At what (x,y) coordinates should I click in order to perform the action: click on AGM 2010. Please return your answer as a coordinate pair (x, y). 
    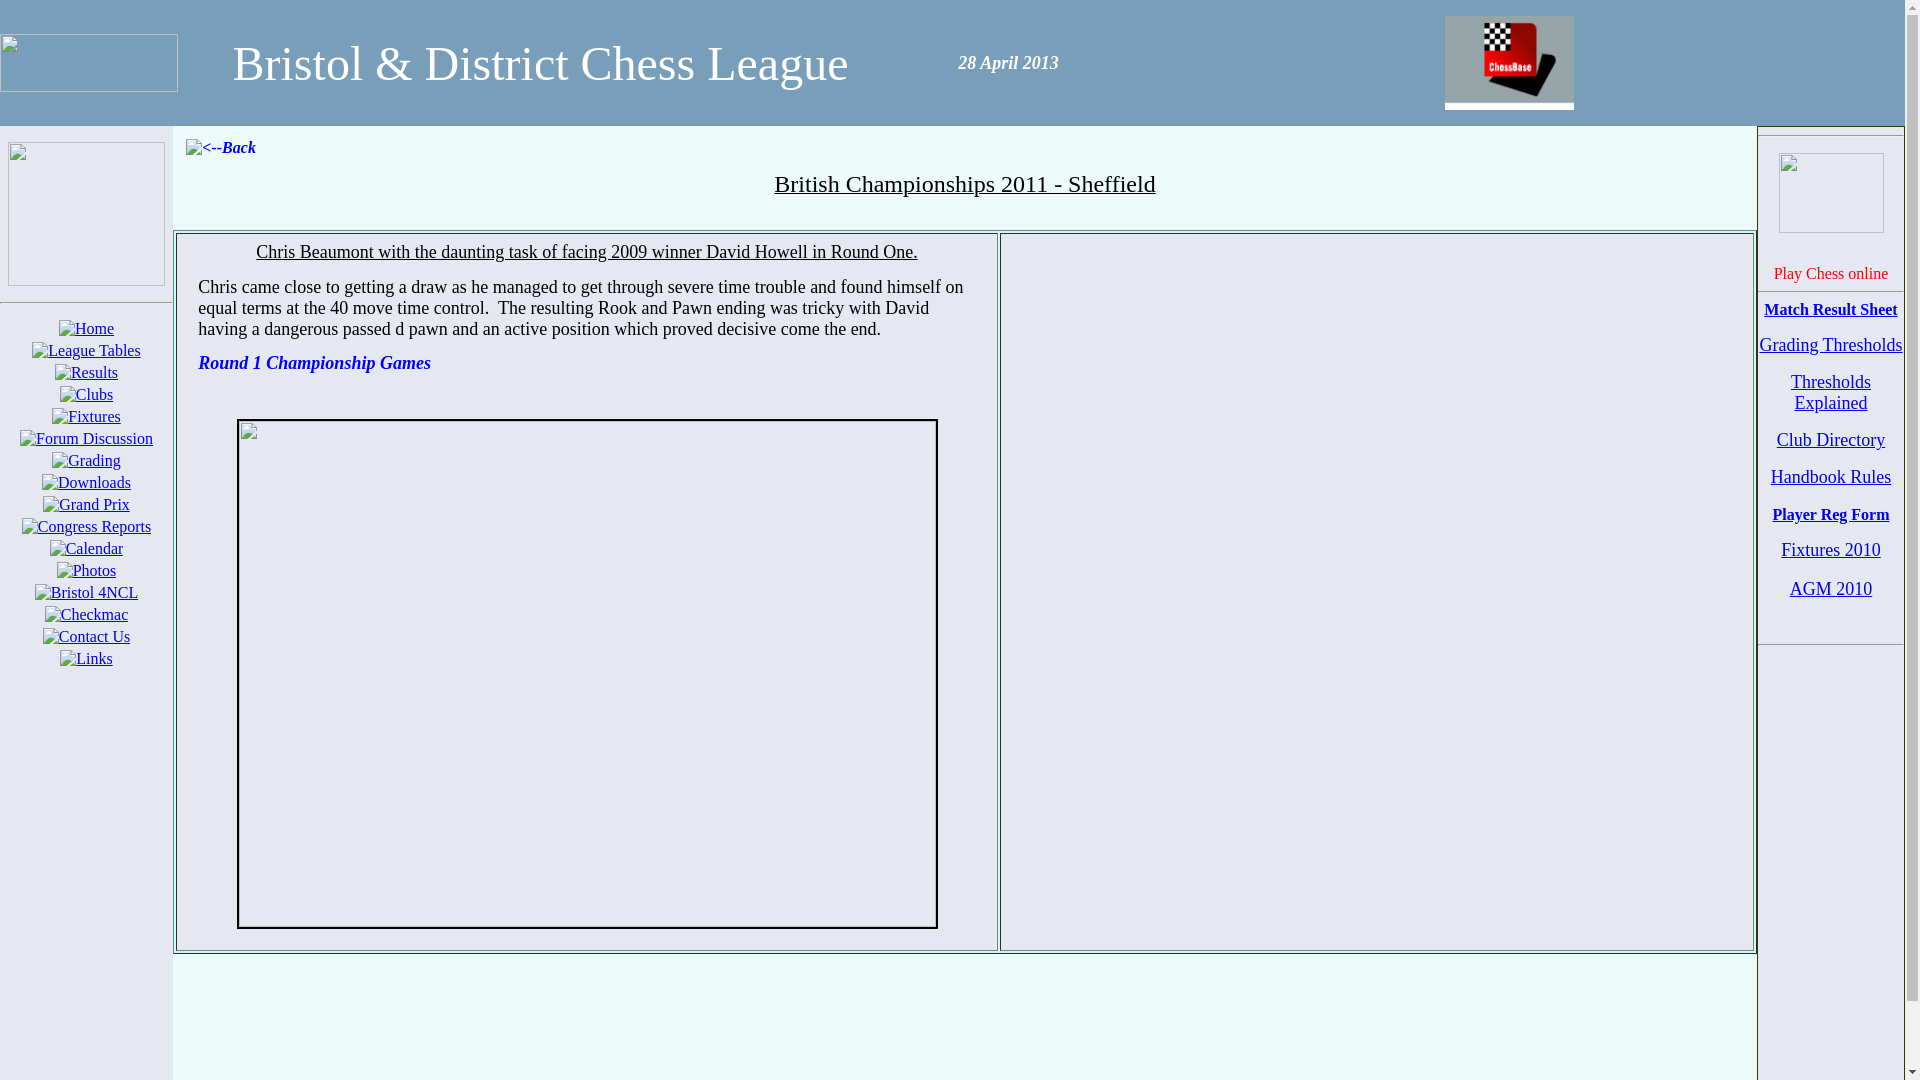
    Looking at the image, I should click on (1831, 598).